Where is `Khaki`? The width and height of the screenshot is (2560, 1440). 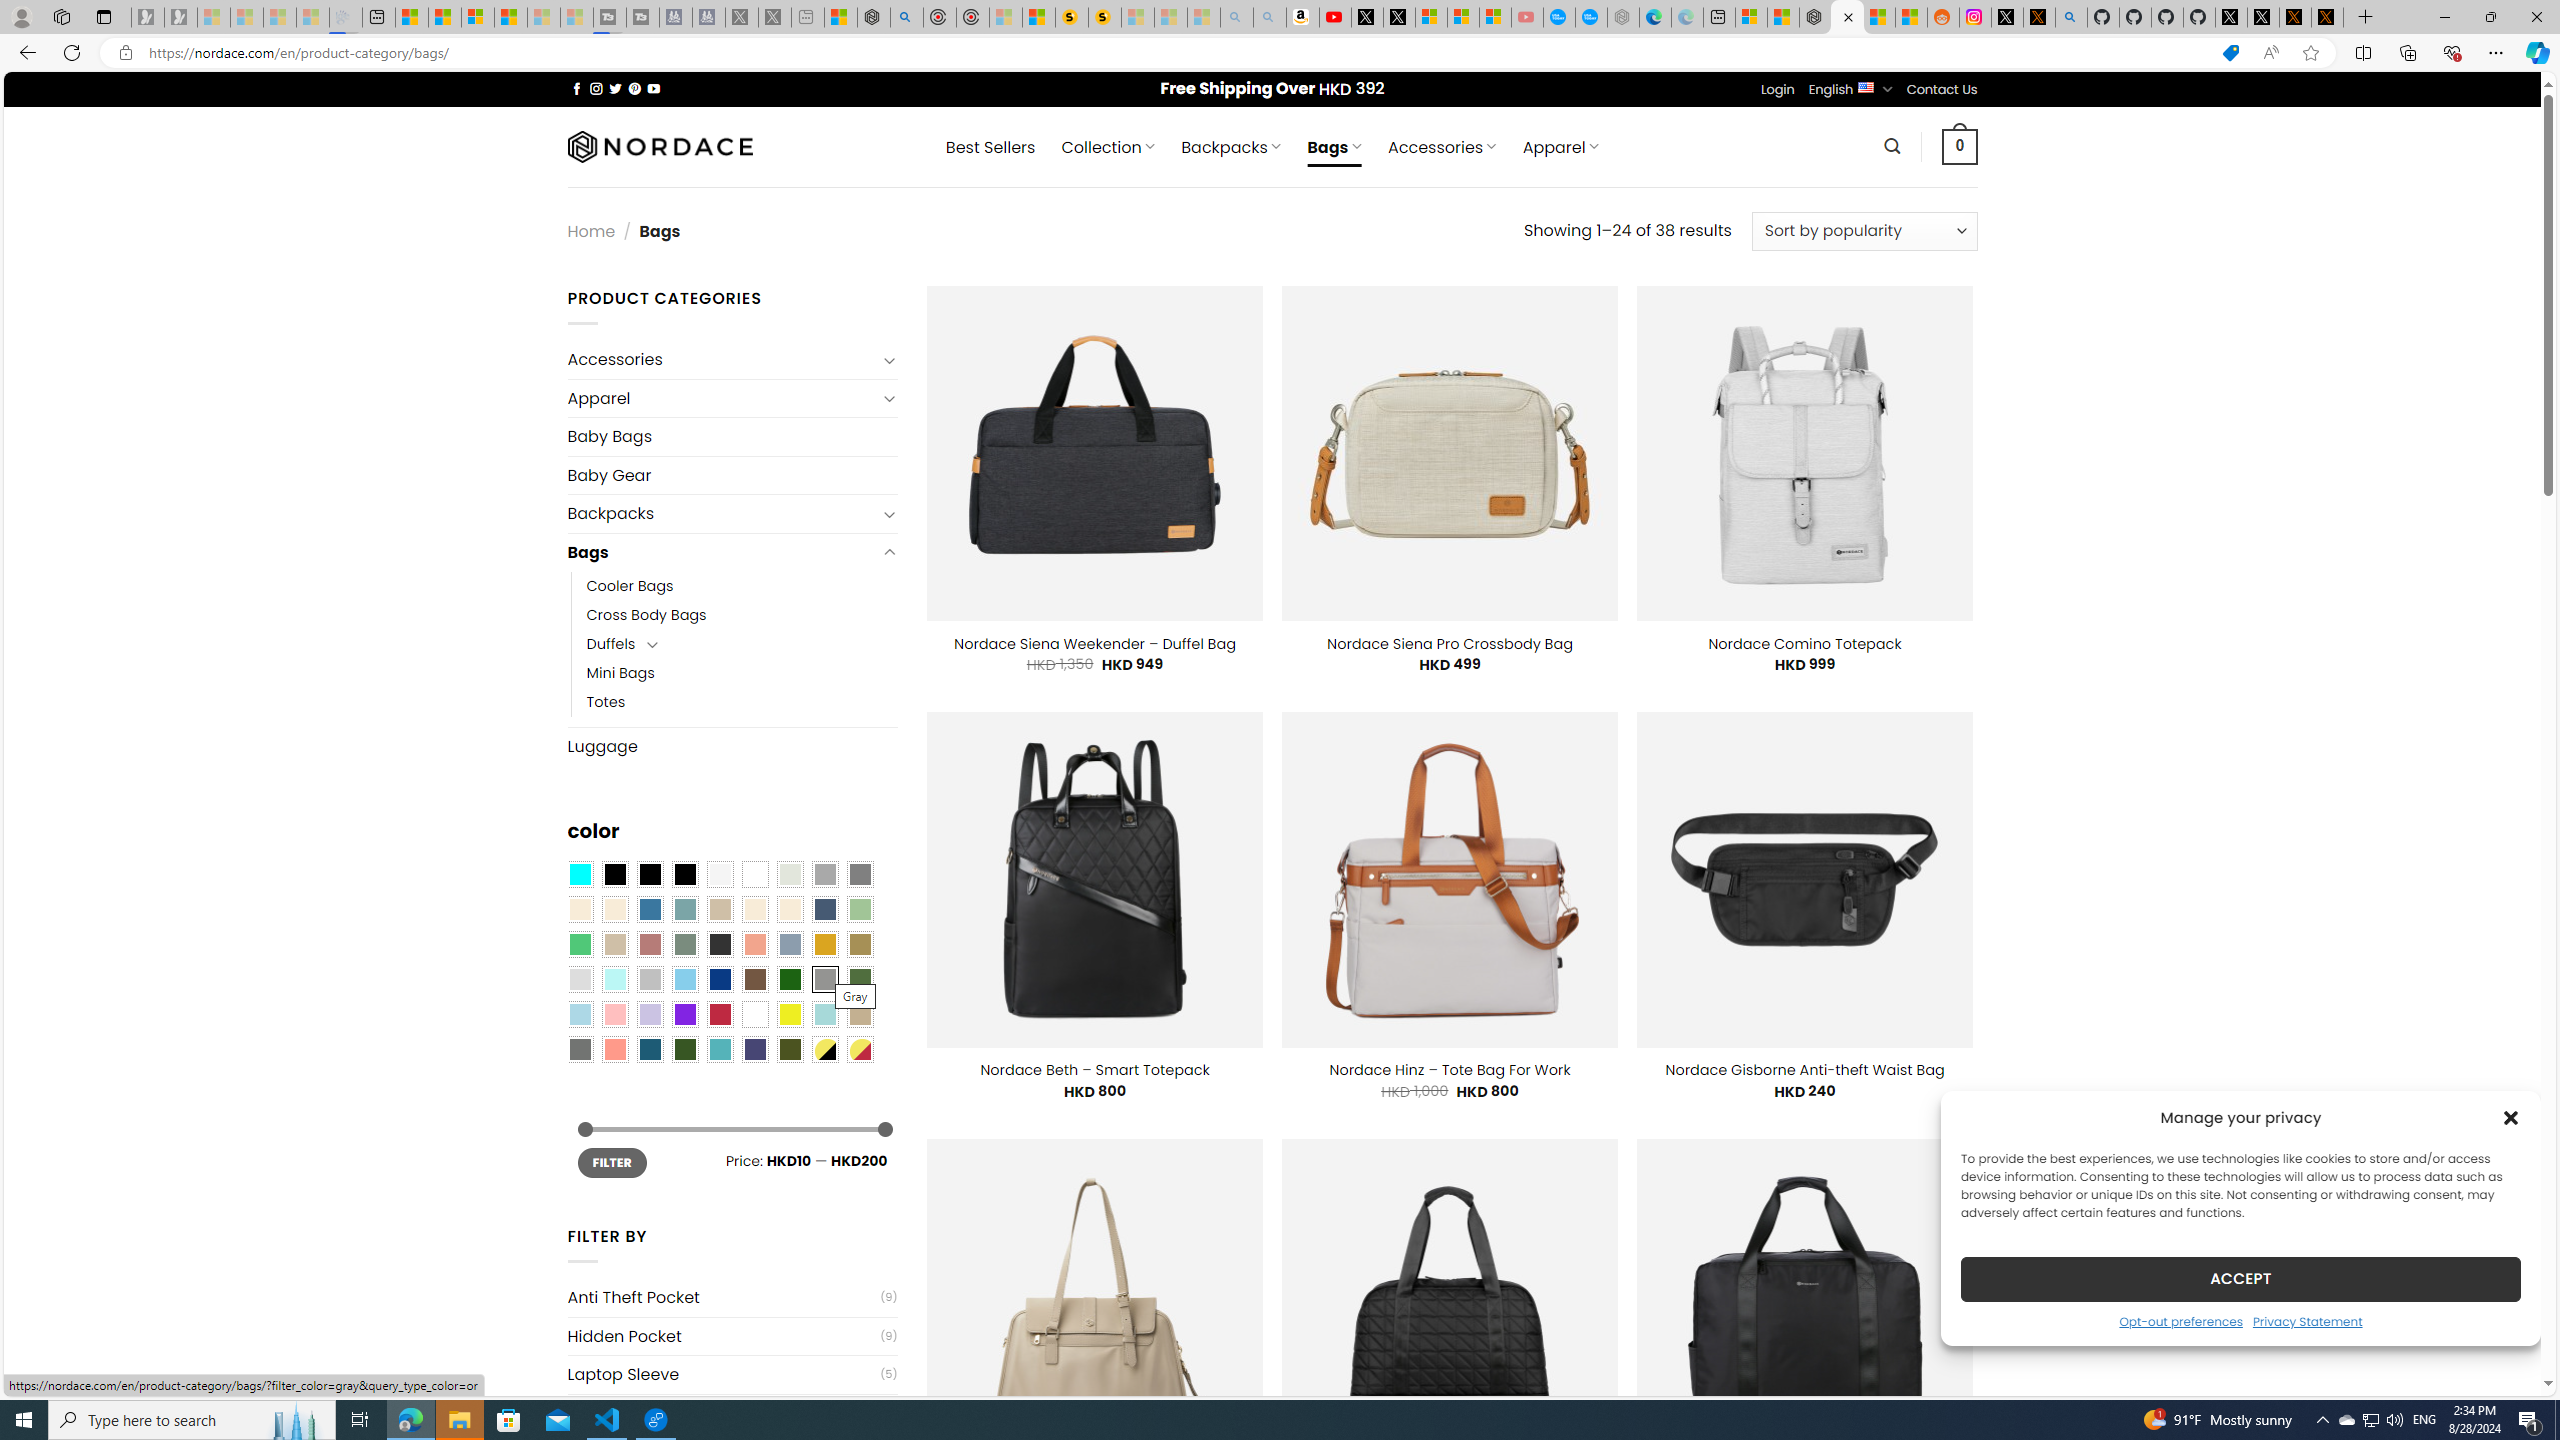 Khaki is located at coordinates (860, 1015).